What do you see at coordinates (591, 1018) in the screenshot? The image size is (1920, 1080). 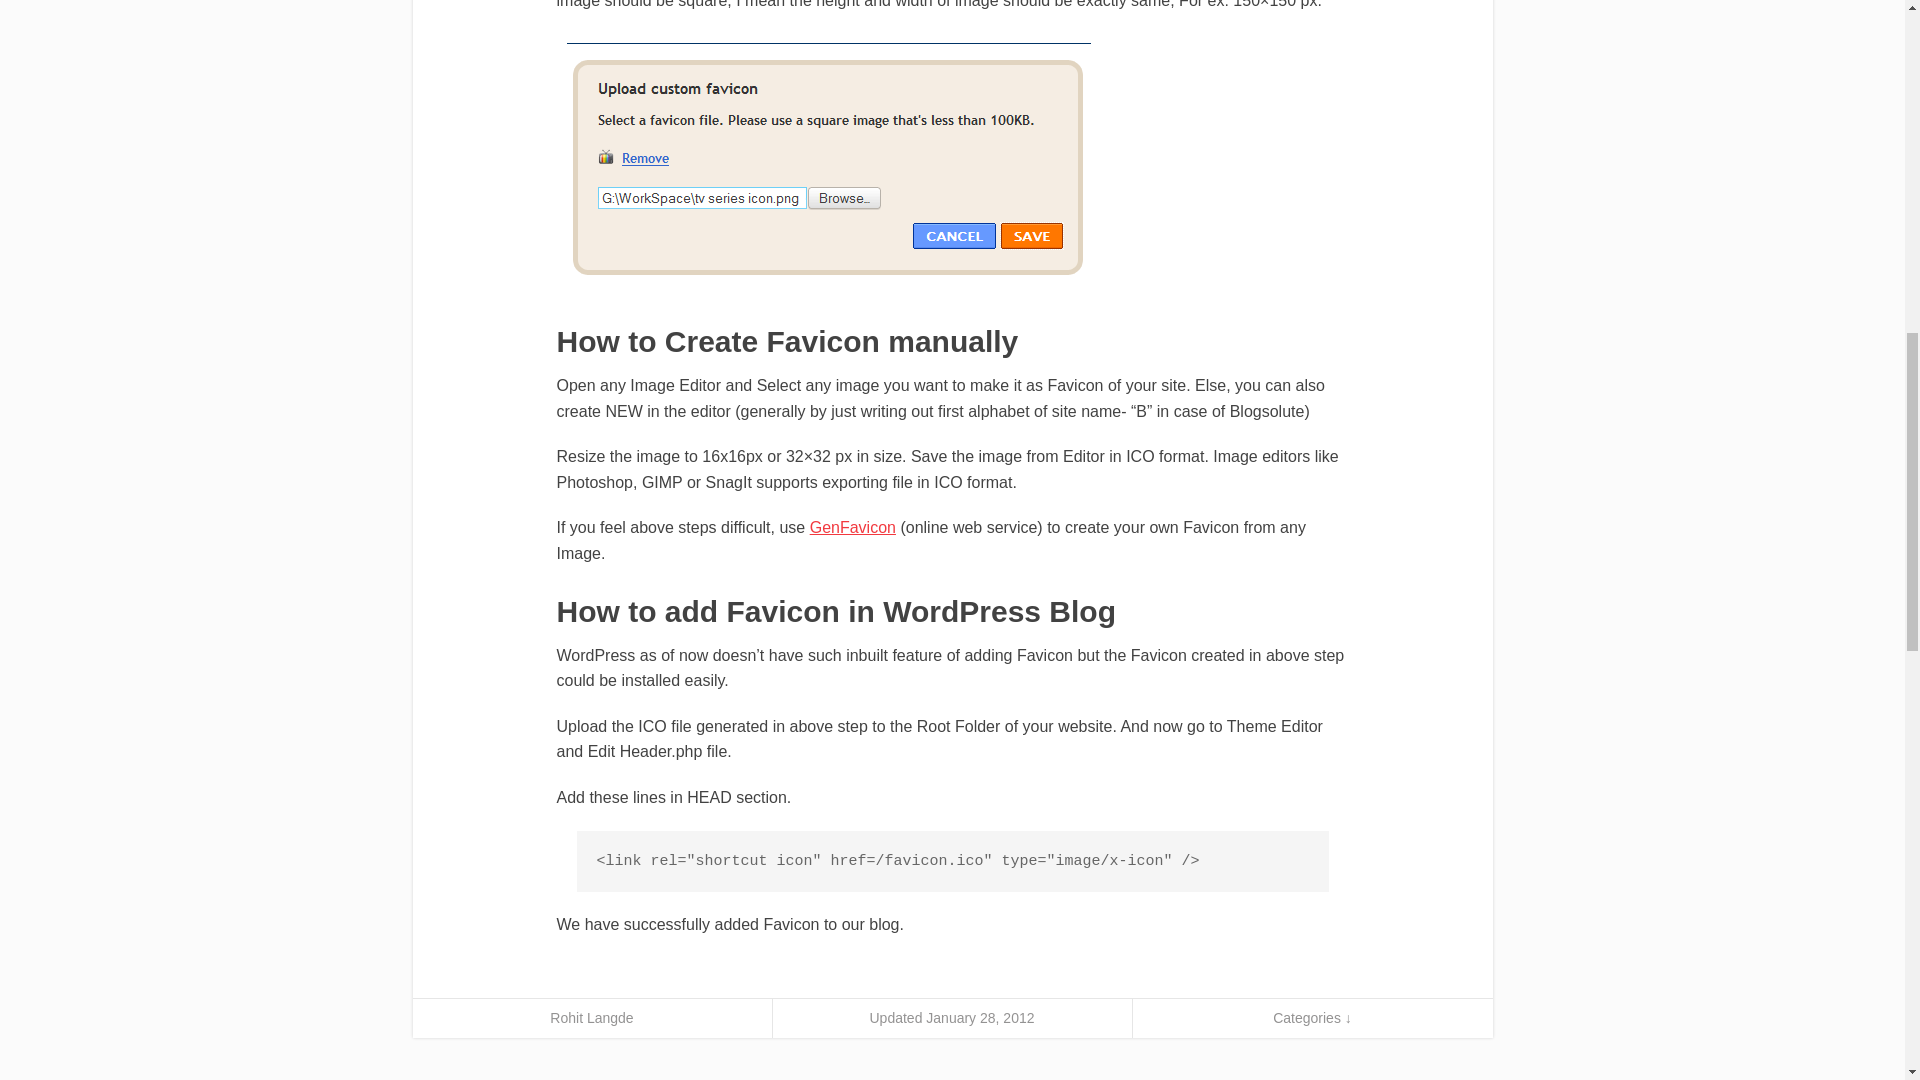 I see `Rohit Langde` at bounding box center [591, 1018].